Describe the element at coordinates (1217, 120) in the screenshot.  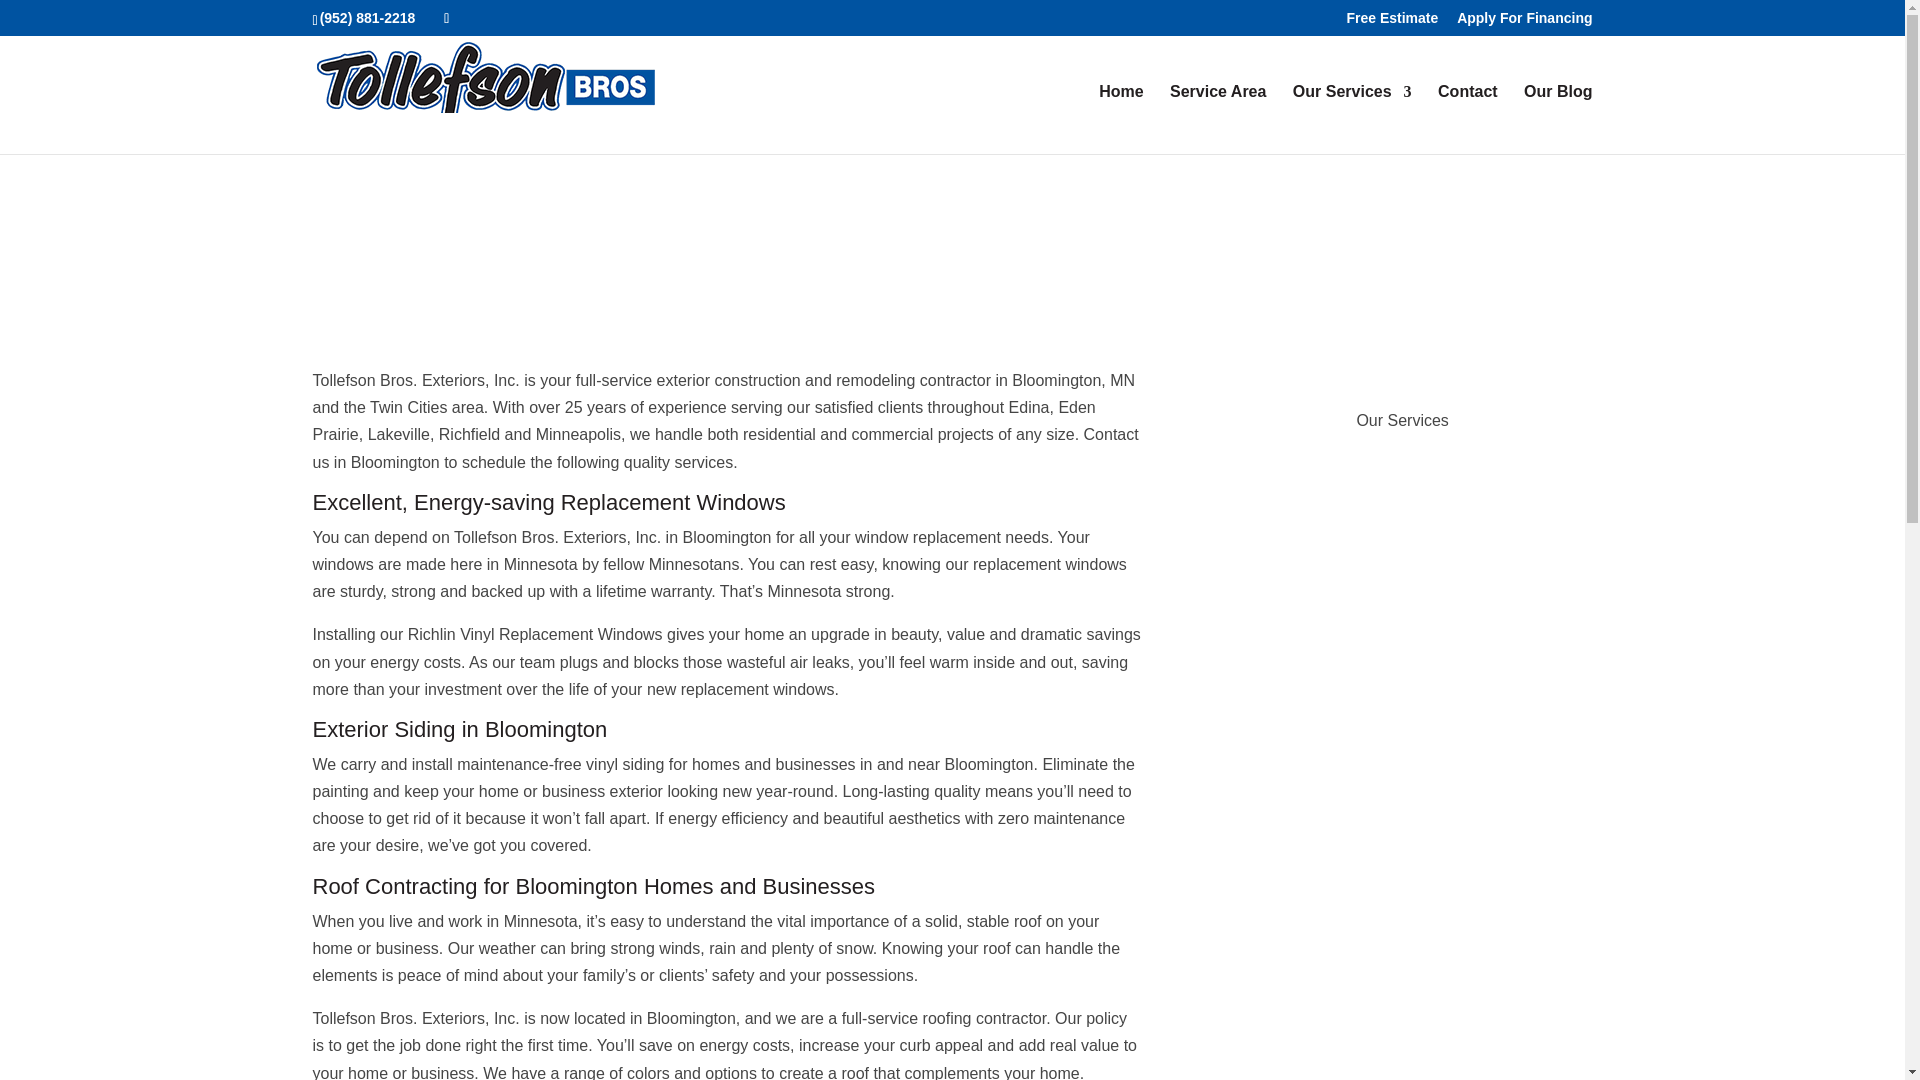
I see `Service Area` at that location.